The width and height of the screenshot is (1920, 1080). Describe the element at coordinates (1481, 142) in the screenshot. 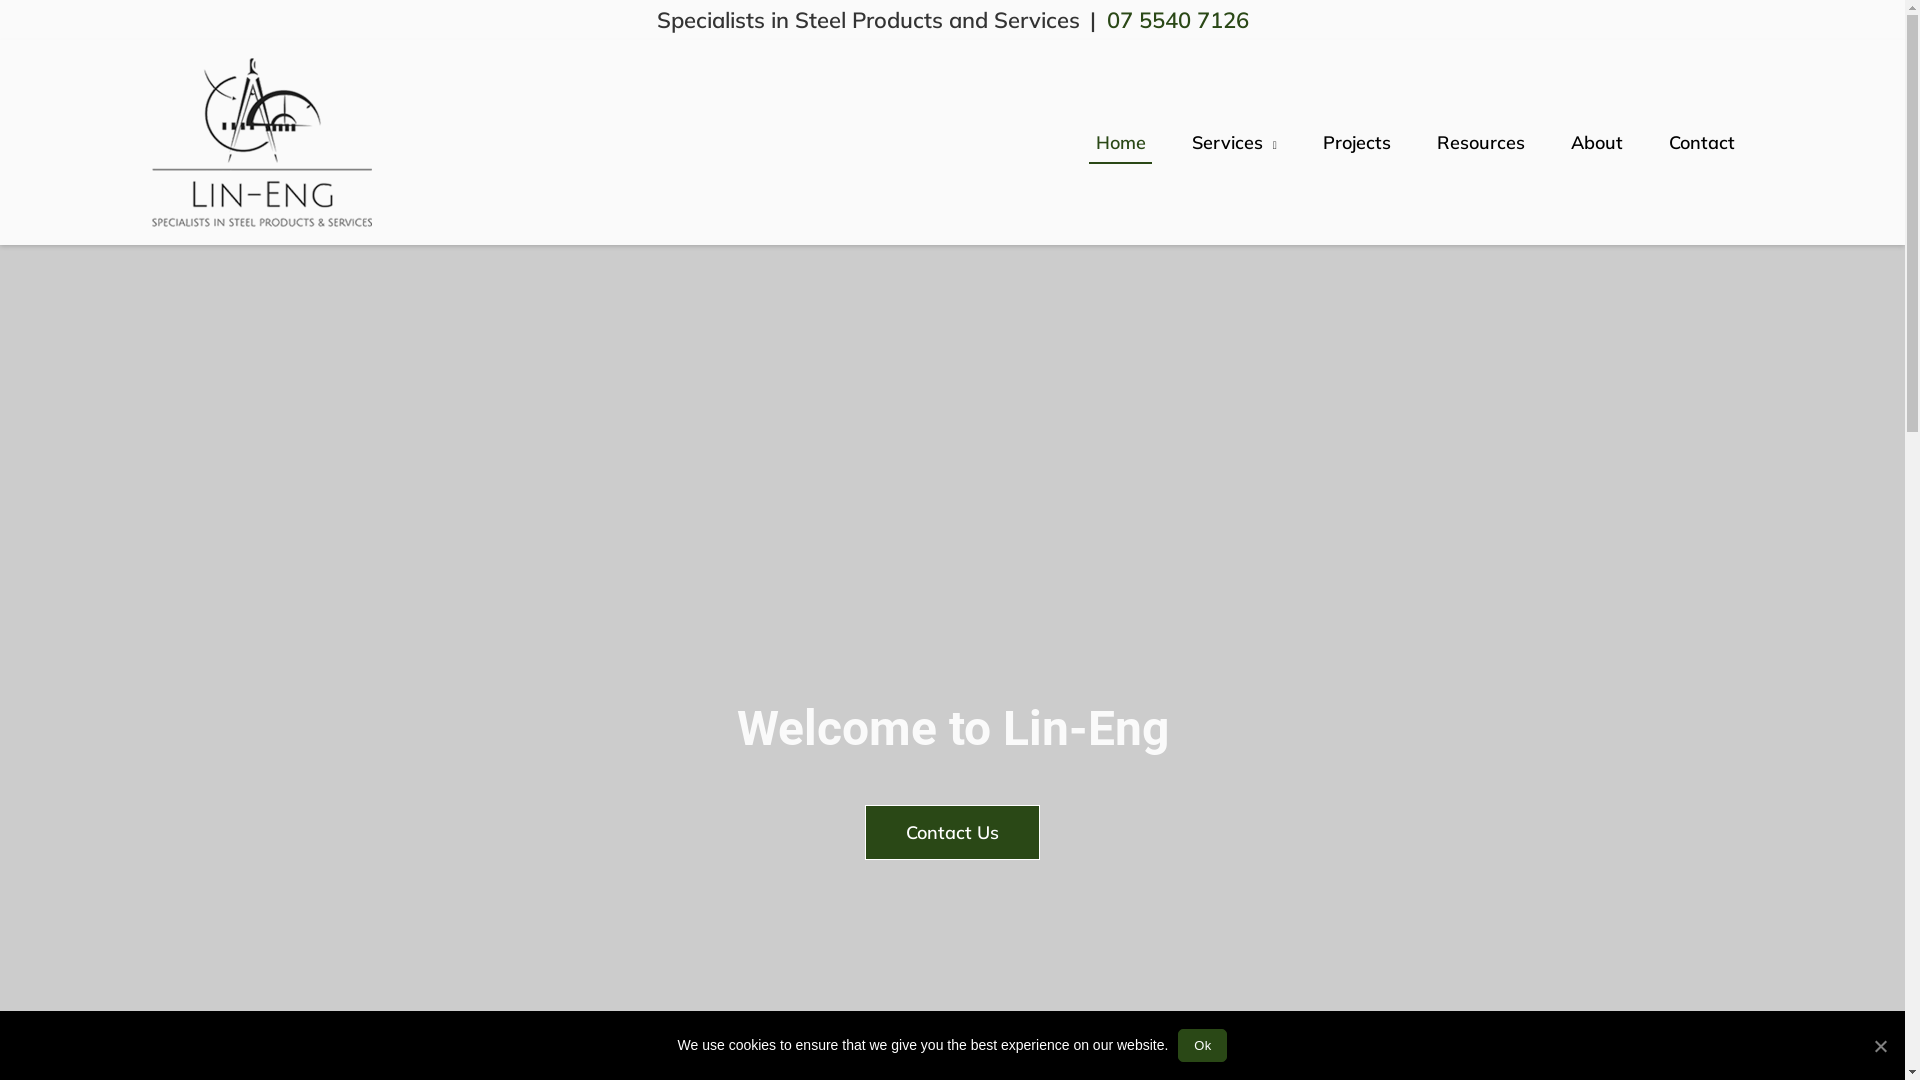

I see `Resources` at that location.